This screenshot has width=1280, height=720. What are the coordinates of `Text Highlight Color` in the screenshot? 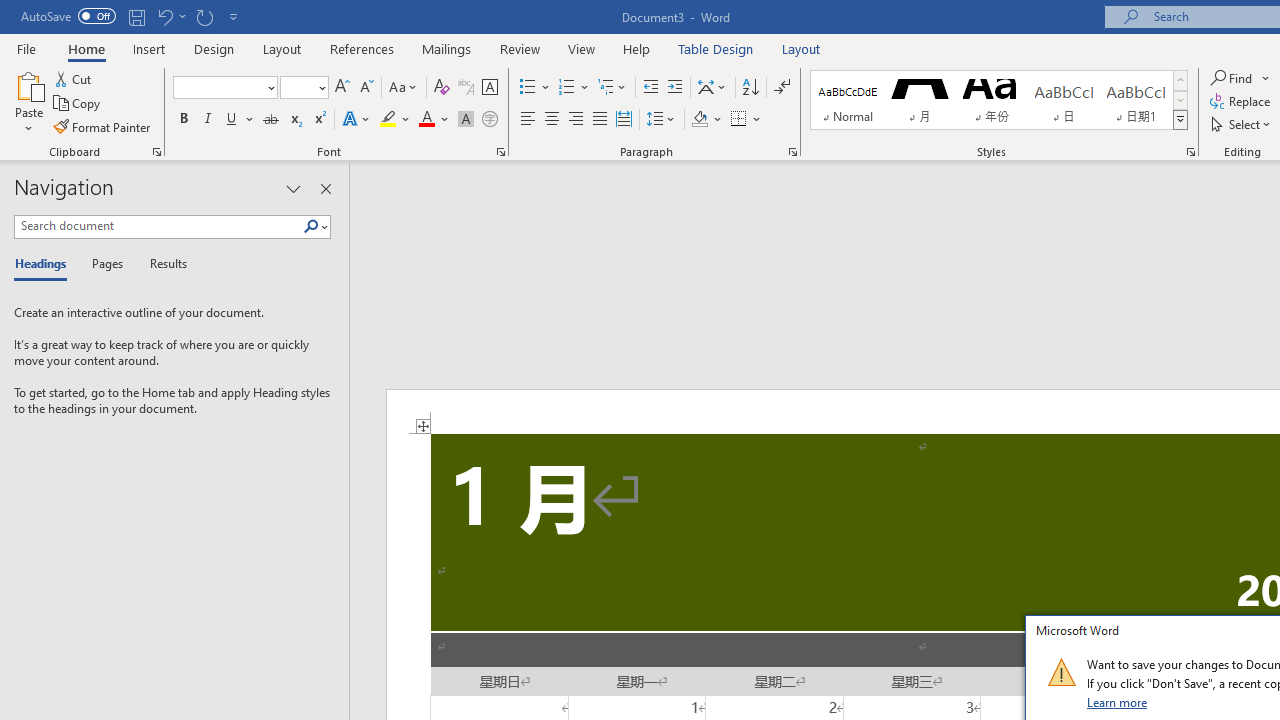 It's located at (395, 120).